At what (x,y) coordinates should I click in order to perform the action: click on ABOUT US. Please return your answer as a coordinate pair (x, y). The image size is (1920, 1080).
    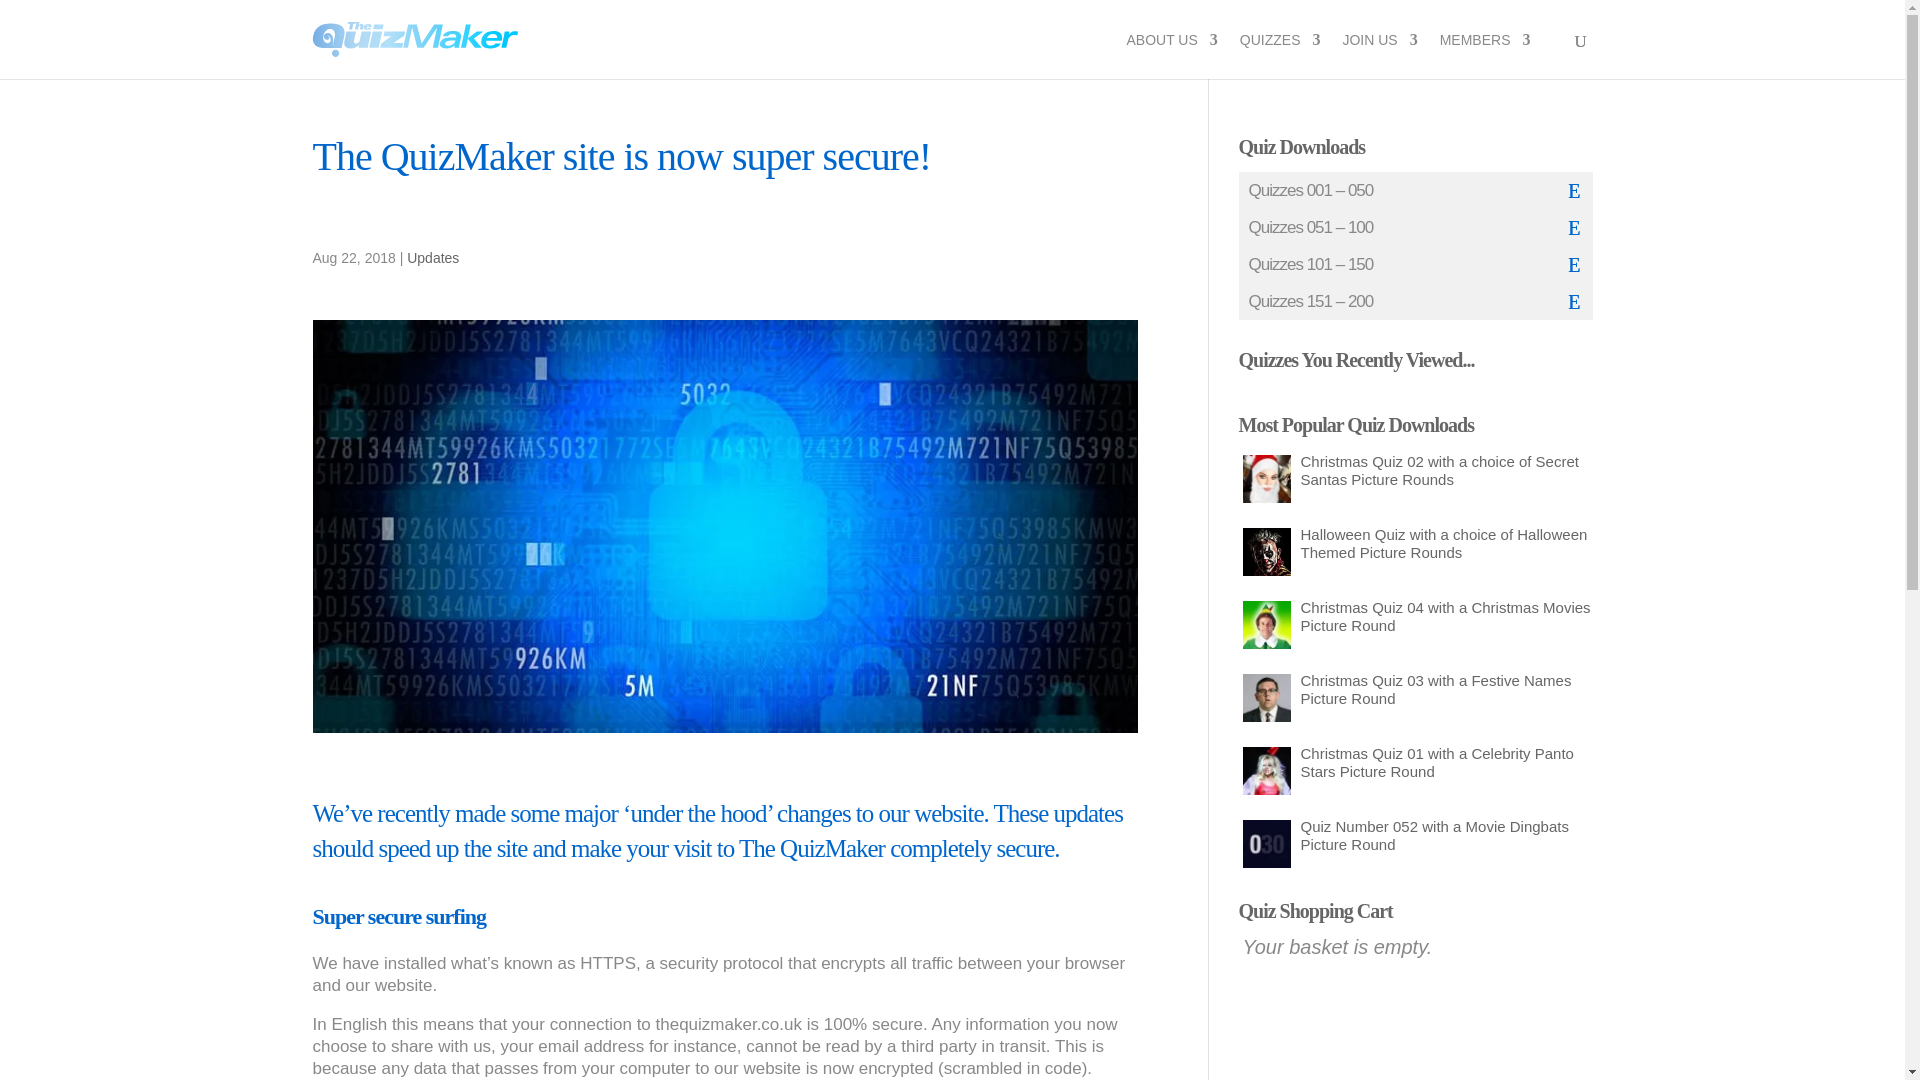
    Looking at the image, I should click on (1171, 56).